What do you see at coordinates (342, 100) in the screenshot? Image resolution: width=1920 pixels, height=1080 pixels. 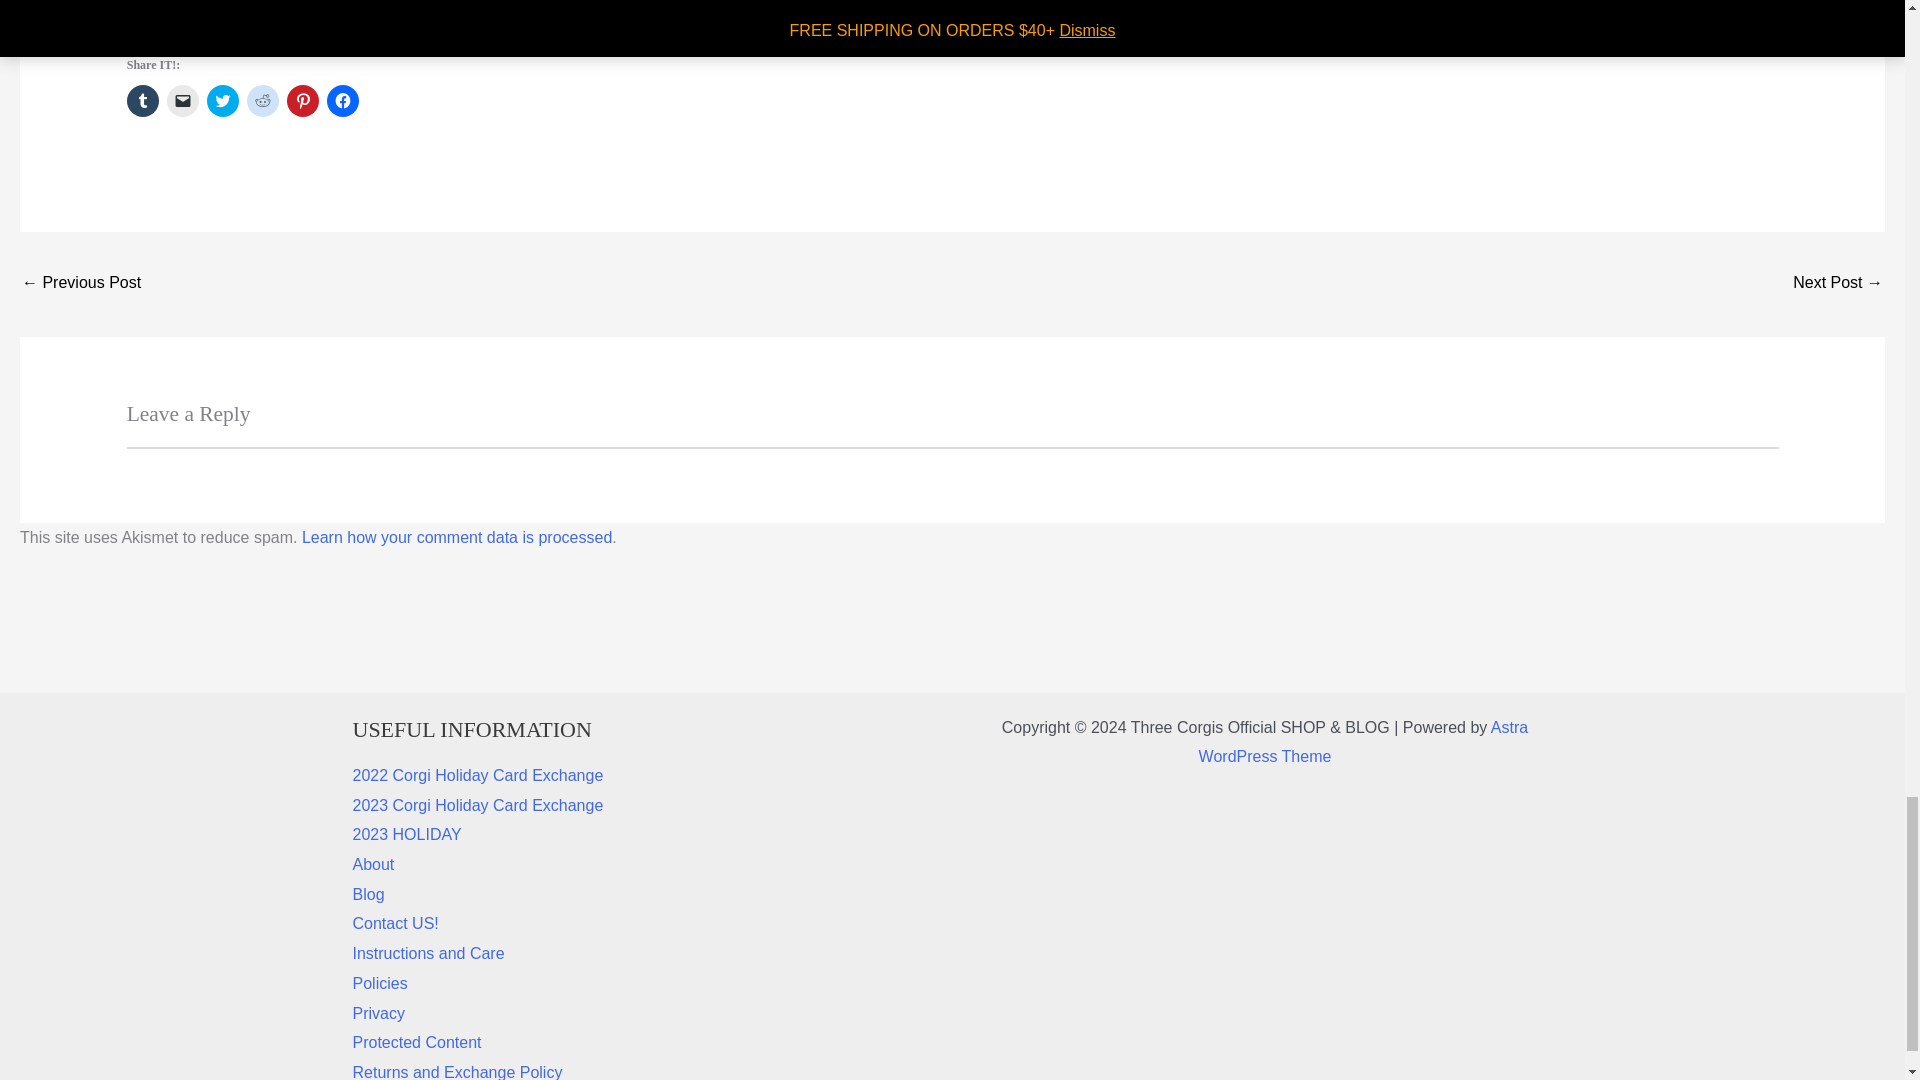 I see `Click to share on Facebook` at bounding box center [342, 100].